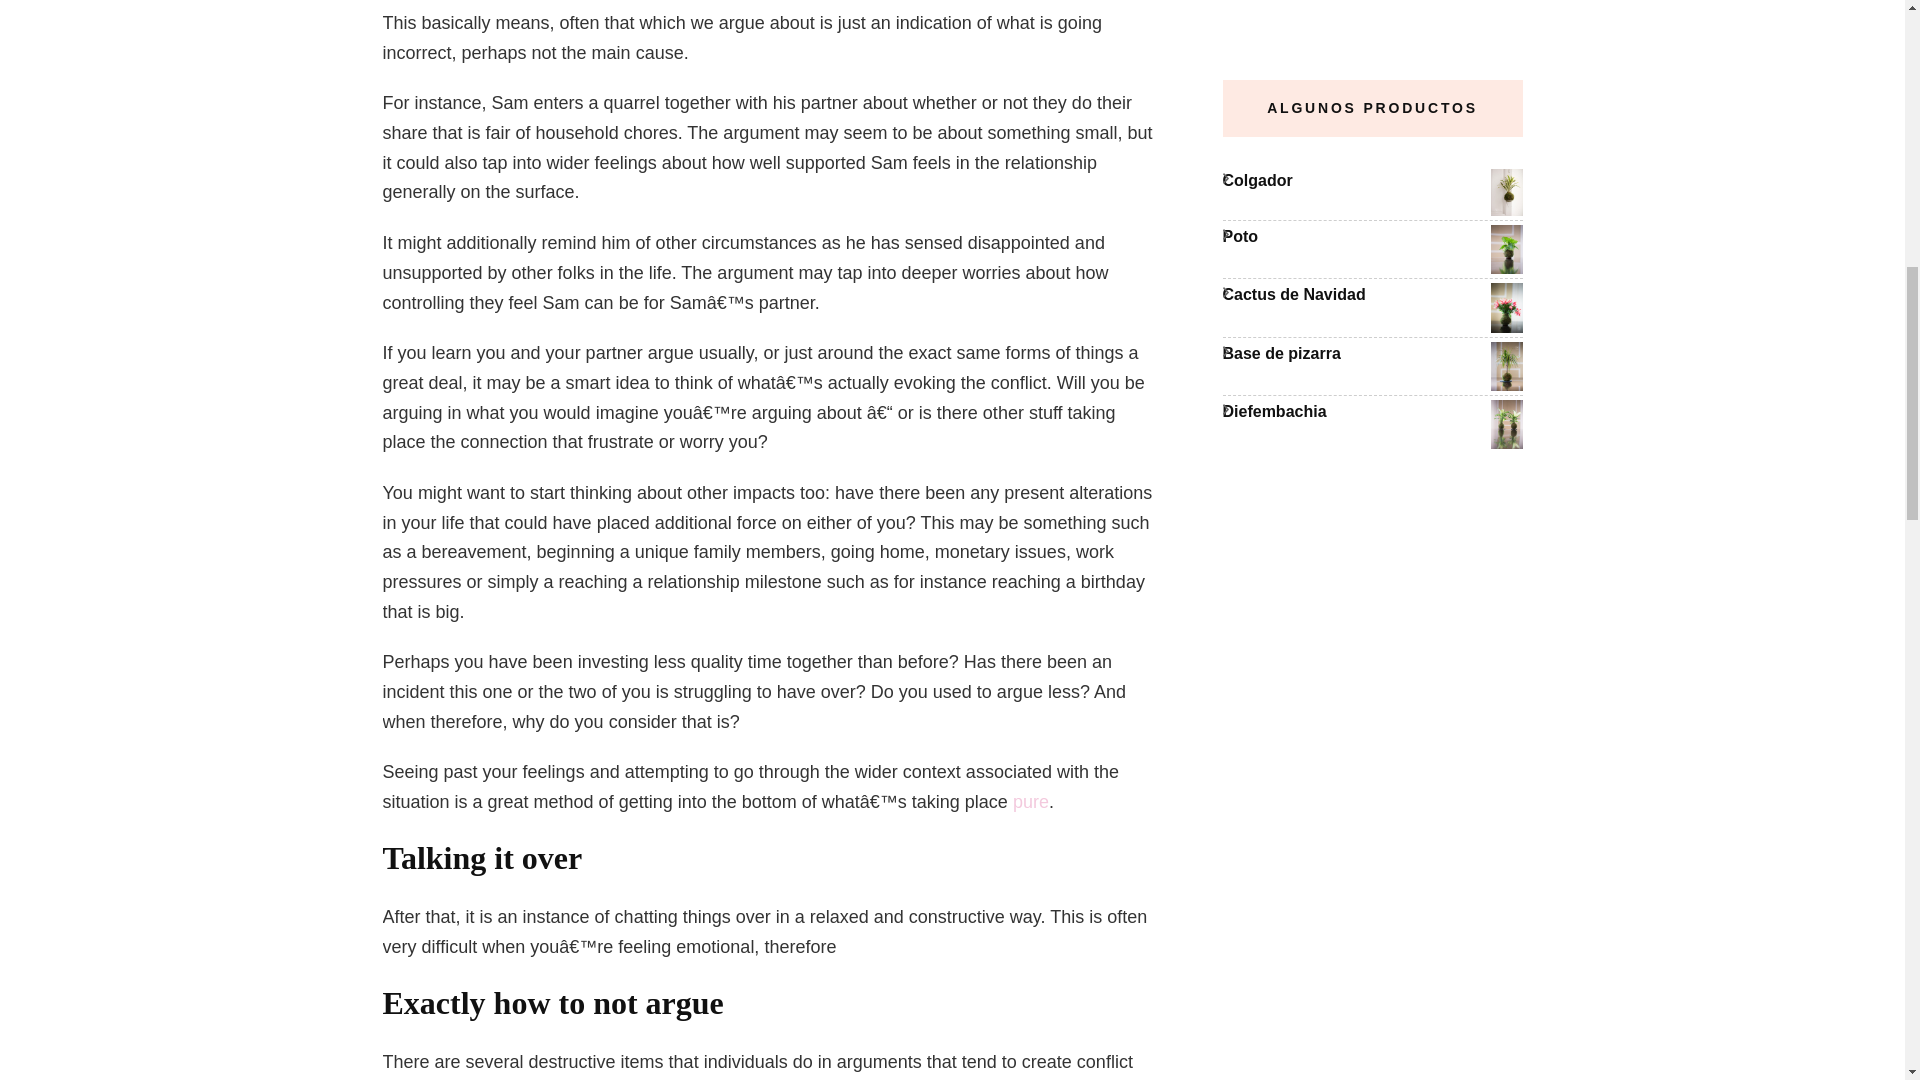  What do you see at coordinates (1030, 802) in the screenshot?
I see `pure` at bounding box center [1030, 802].